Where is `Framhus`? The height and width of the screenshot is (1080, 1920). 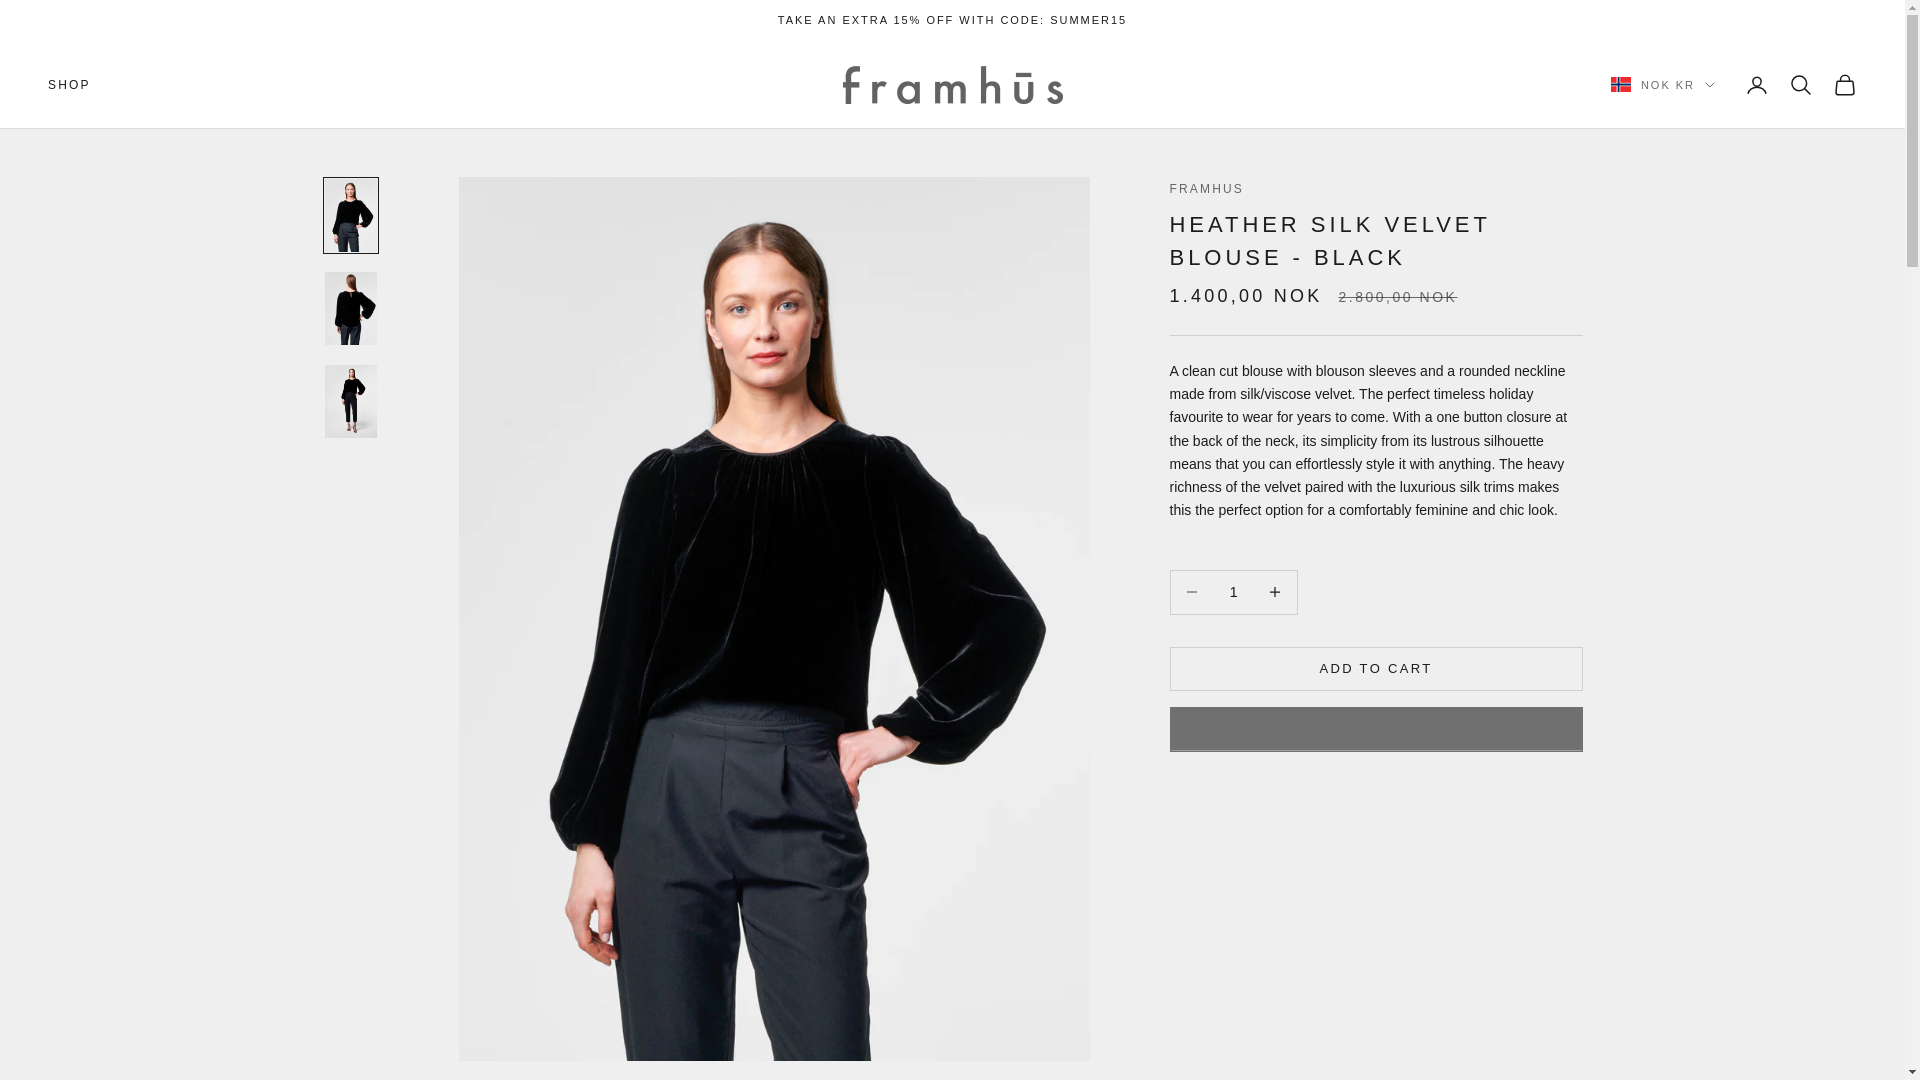 Framhus is located at coordinates (952, 84).